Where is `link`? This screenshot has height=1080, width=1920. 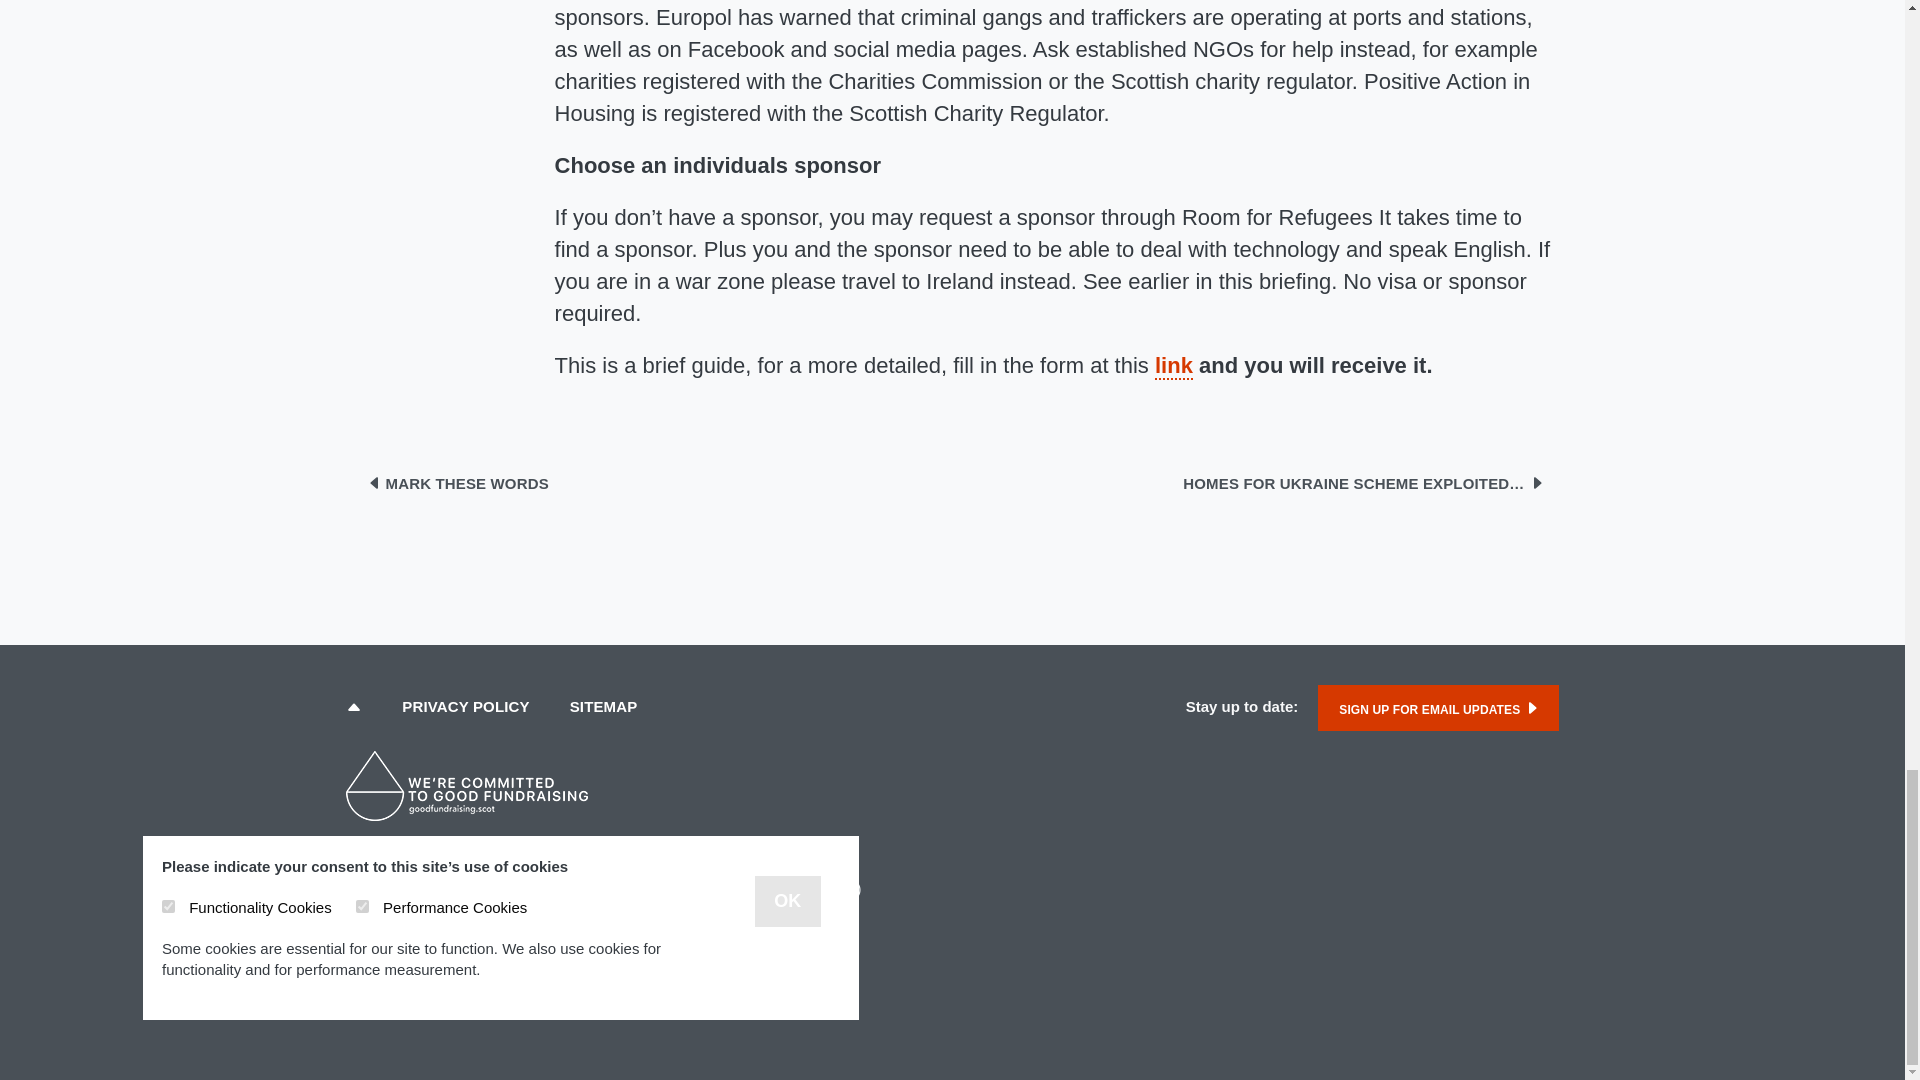
link is located at coordinates (1174, 366).